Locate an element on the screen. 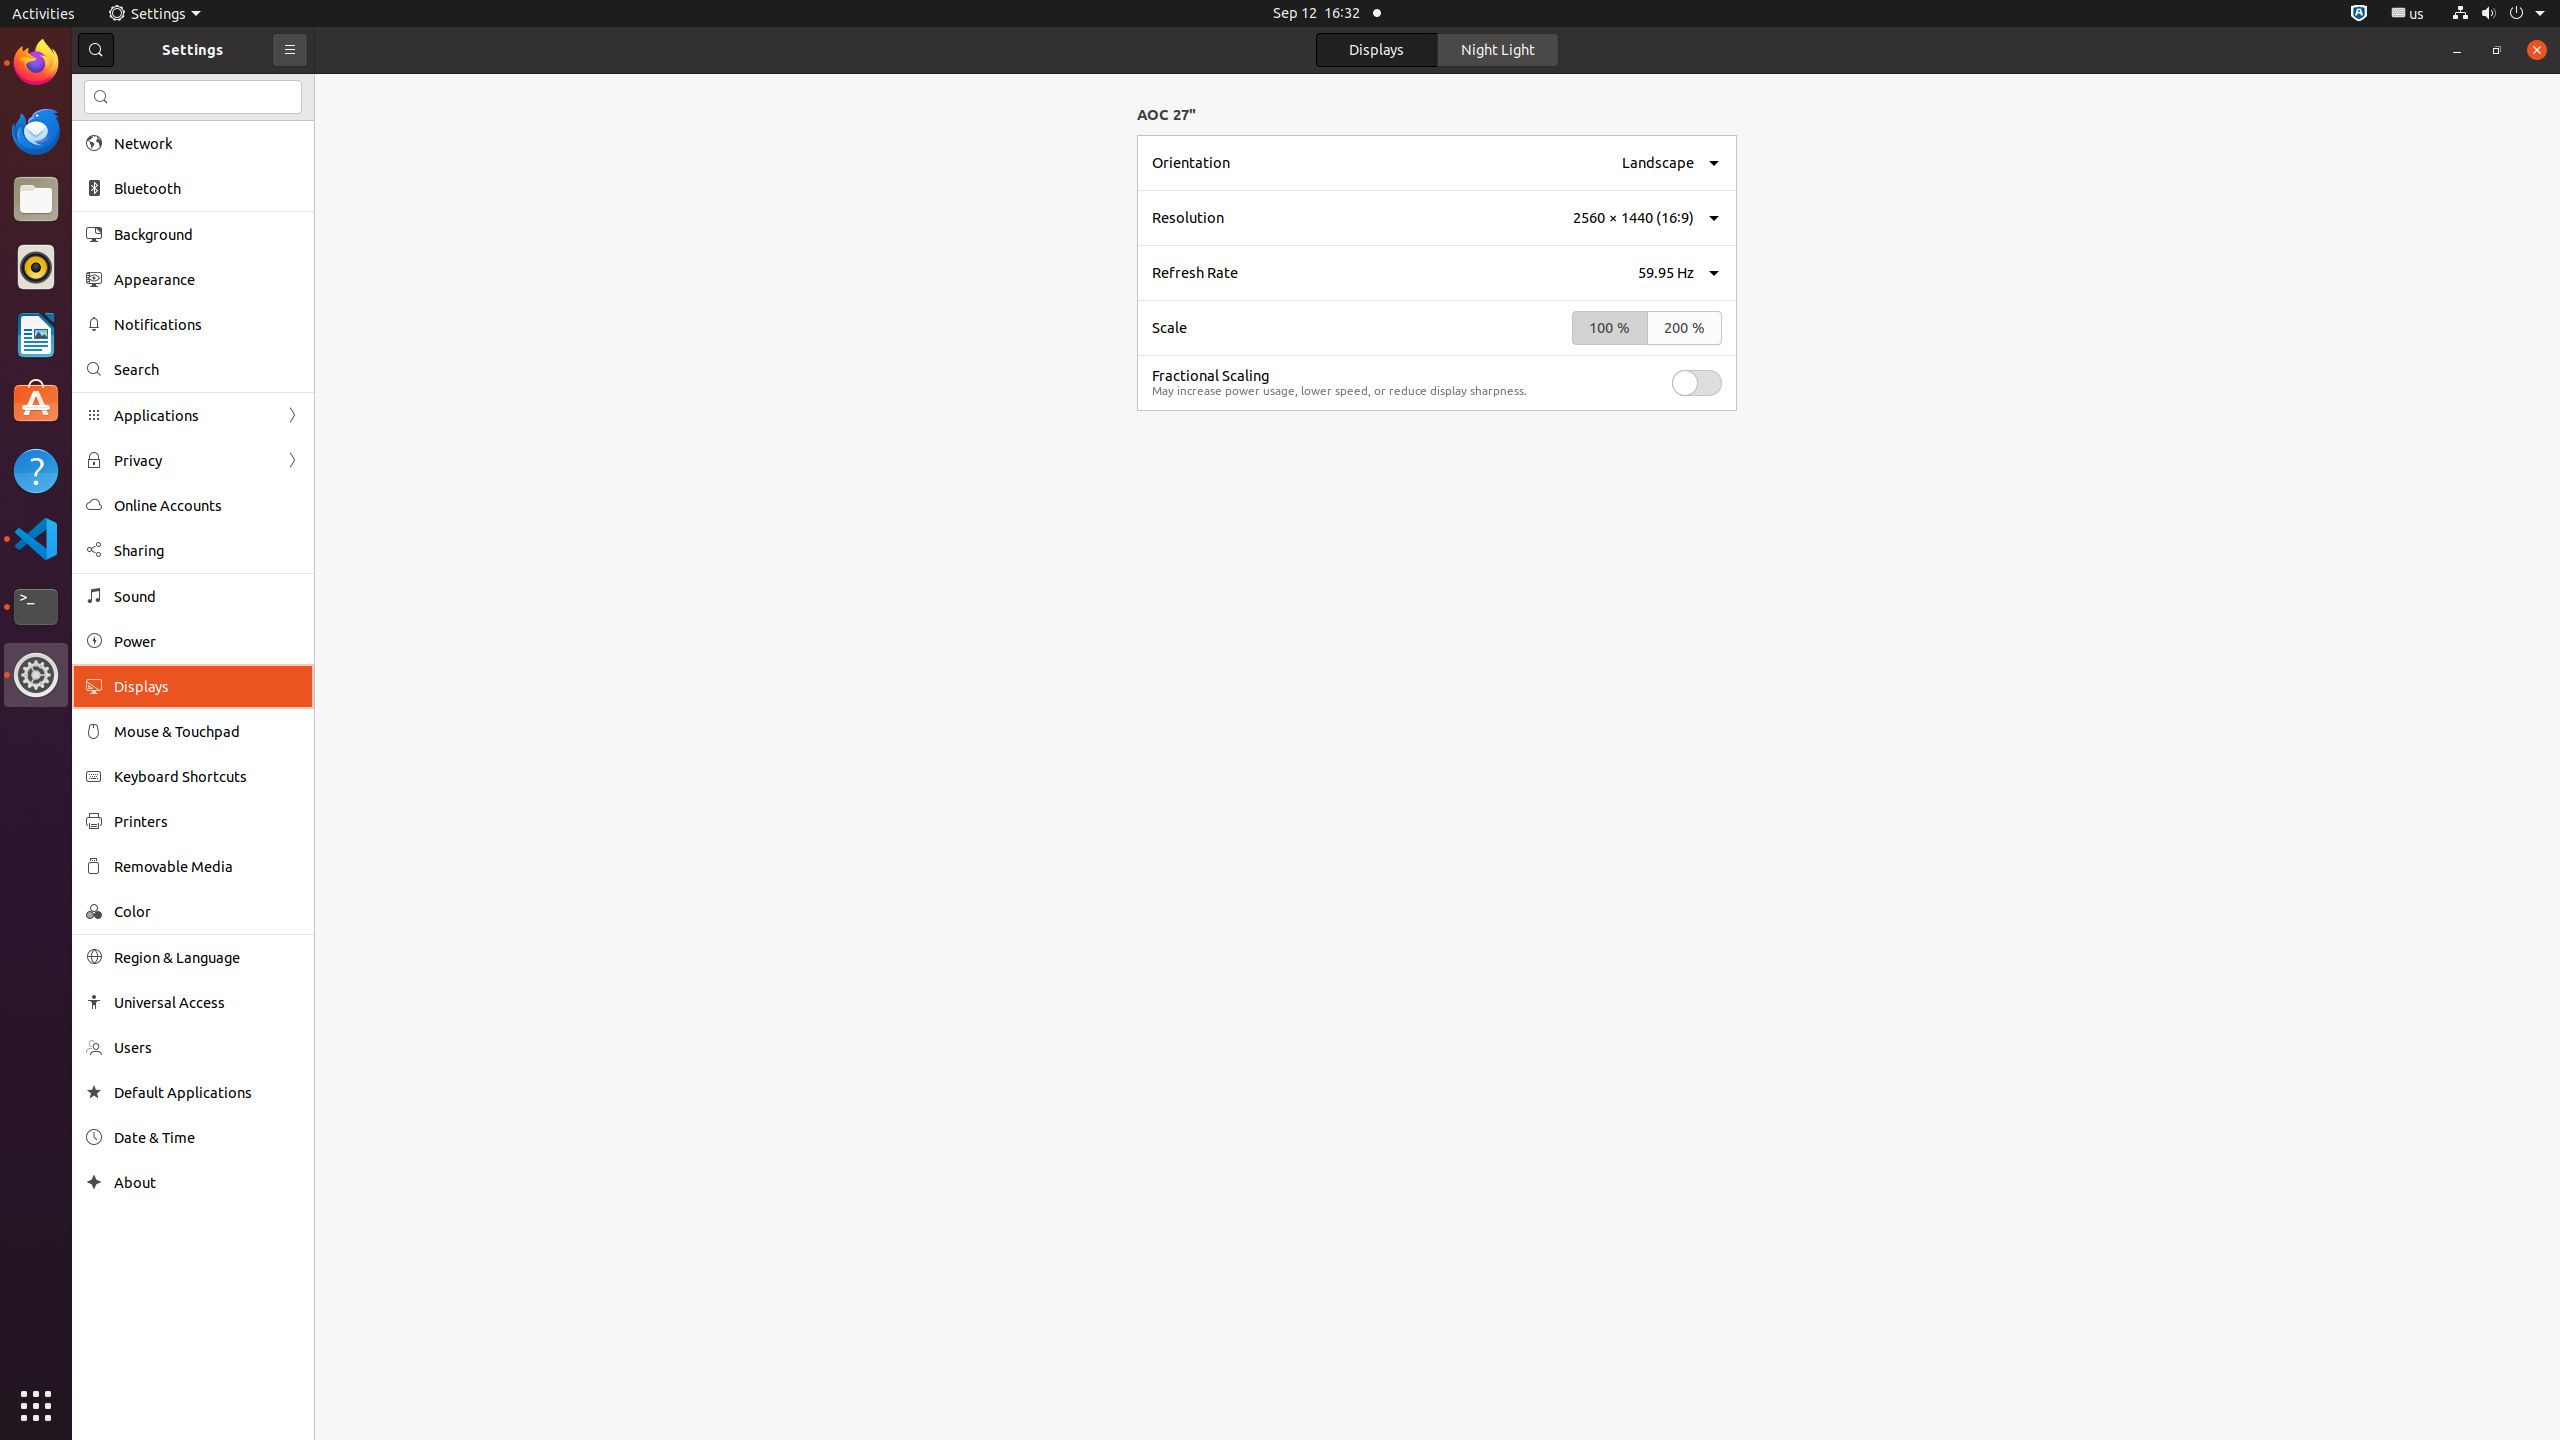 This screenshot has height=1440, width=2560. Color is located at coordinates (207, 911).